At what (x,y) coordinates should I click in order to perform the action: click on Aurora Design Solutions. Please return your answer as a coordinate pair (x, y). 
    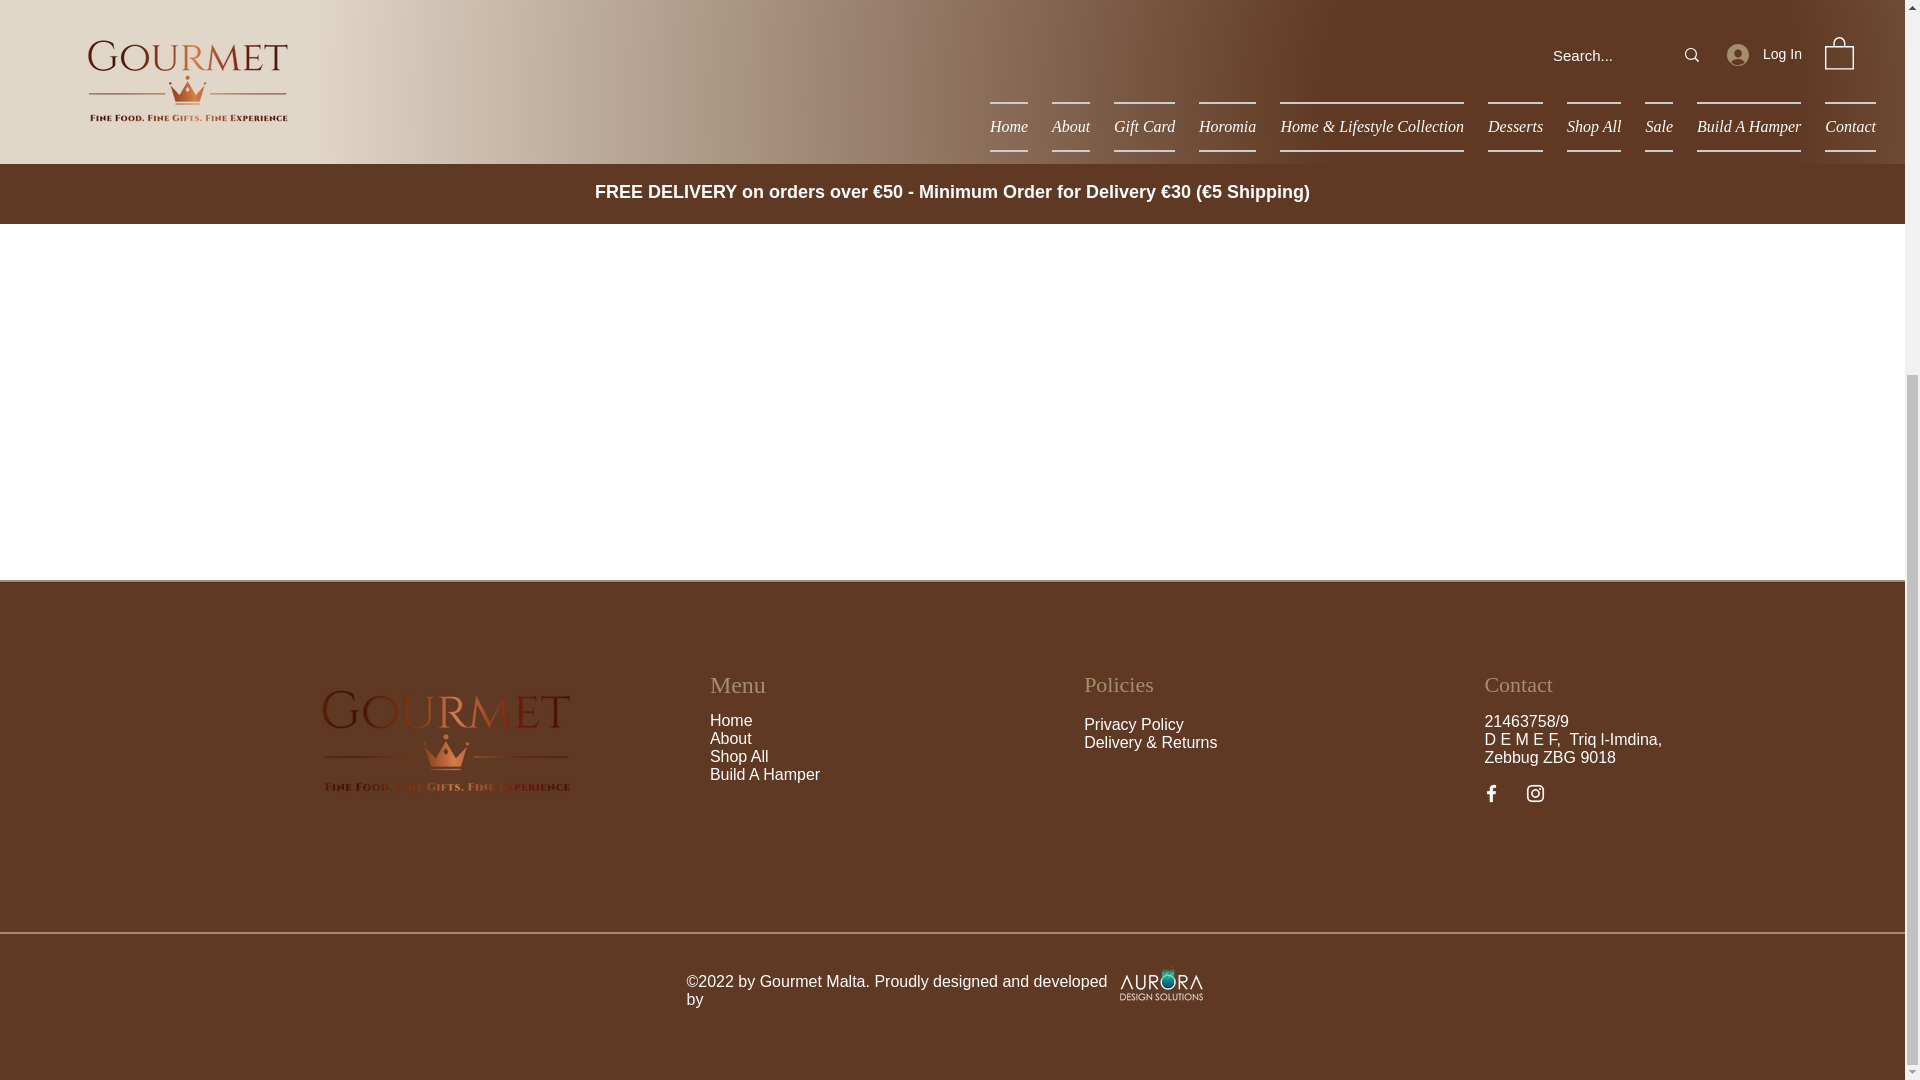
    Looking at the image, I should click on (1160, 983).